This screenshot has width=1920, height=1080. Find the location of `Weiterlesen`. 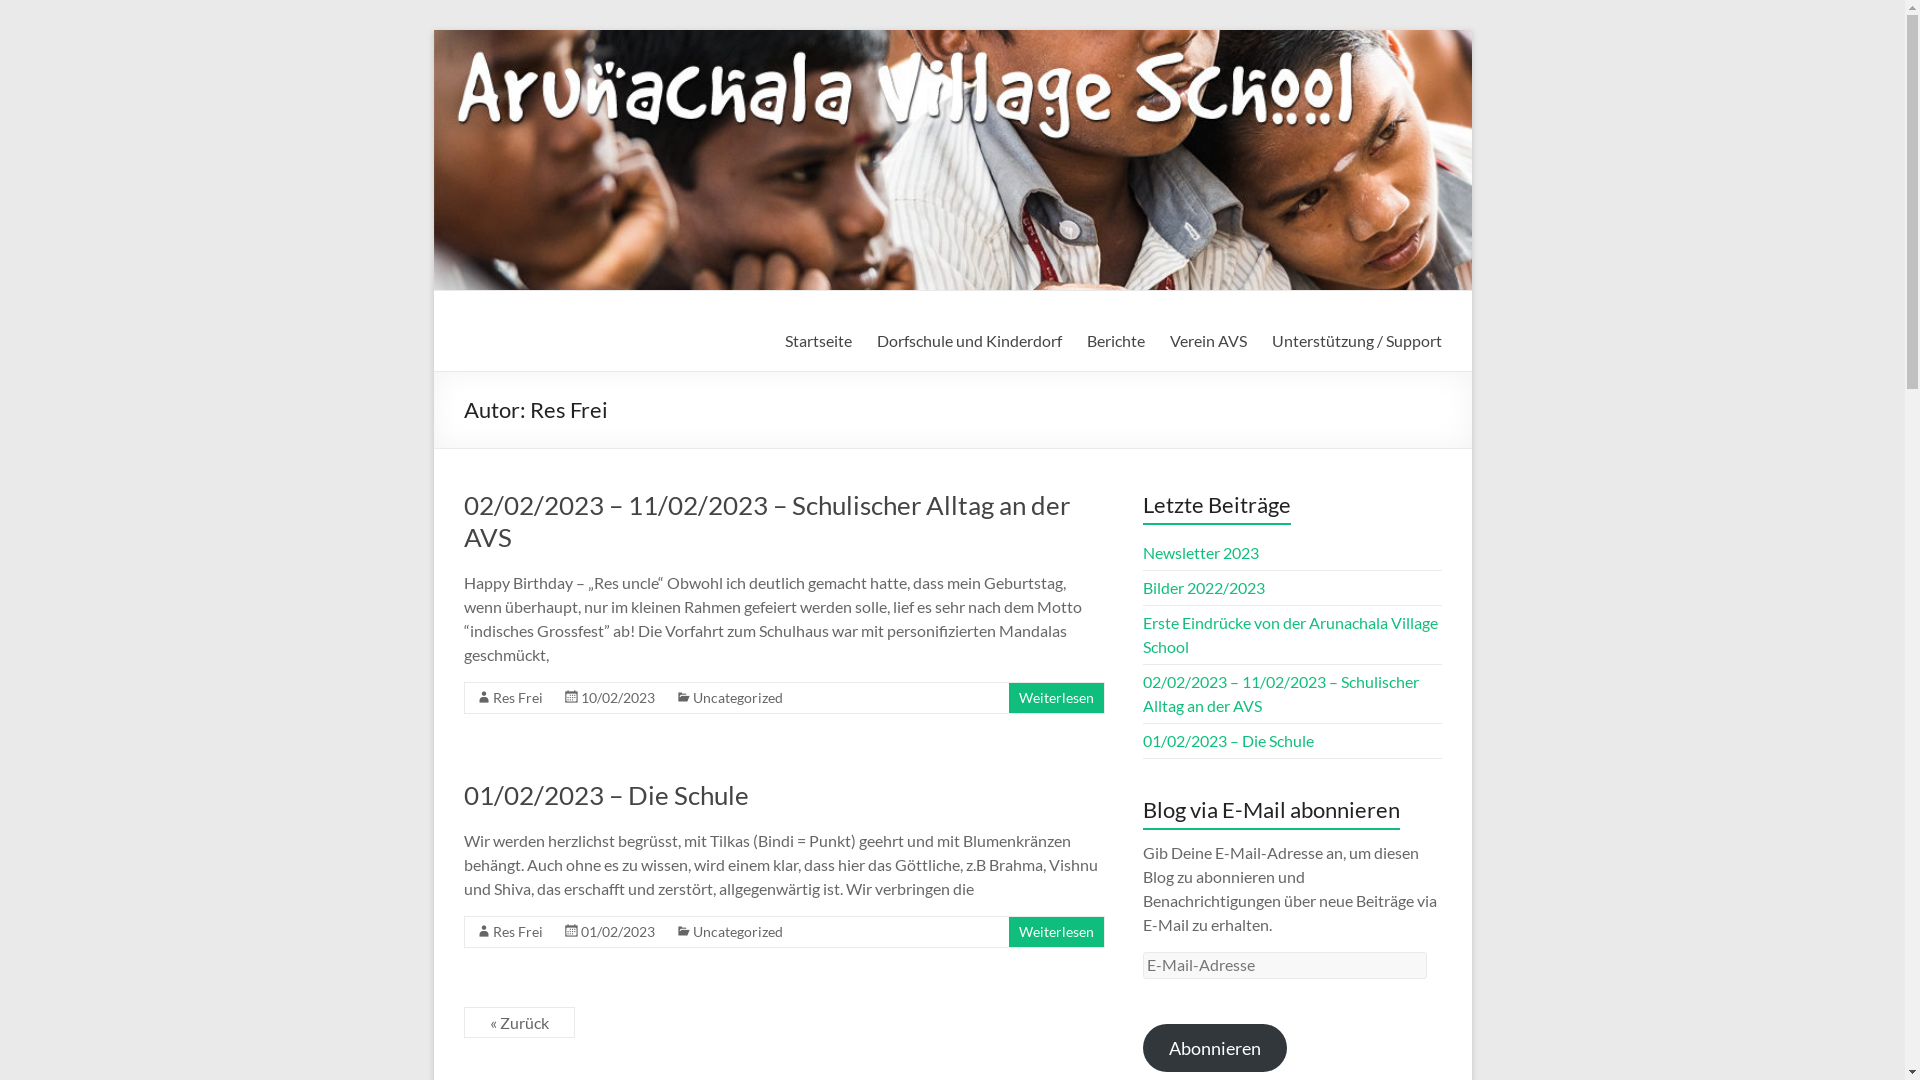

Weiterlesen is located at coordinates (1056, 696).